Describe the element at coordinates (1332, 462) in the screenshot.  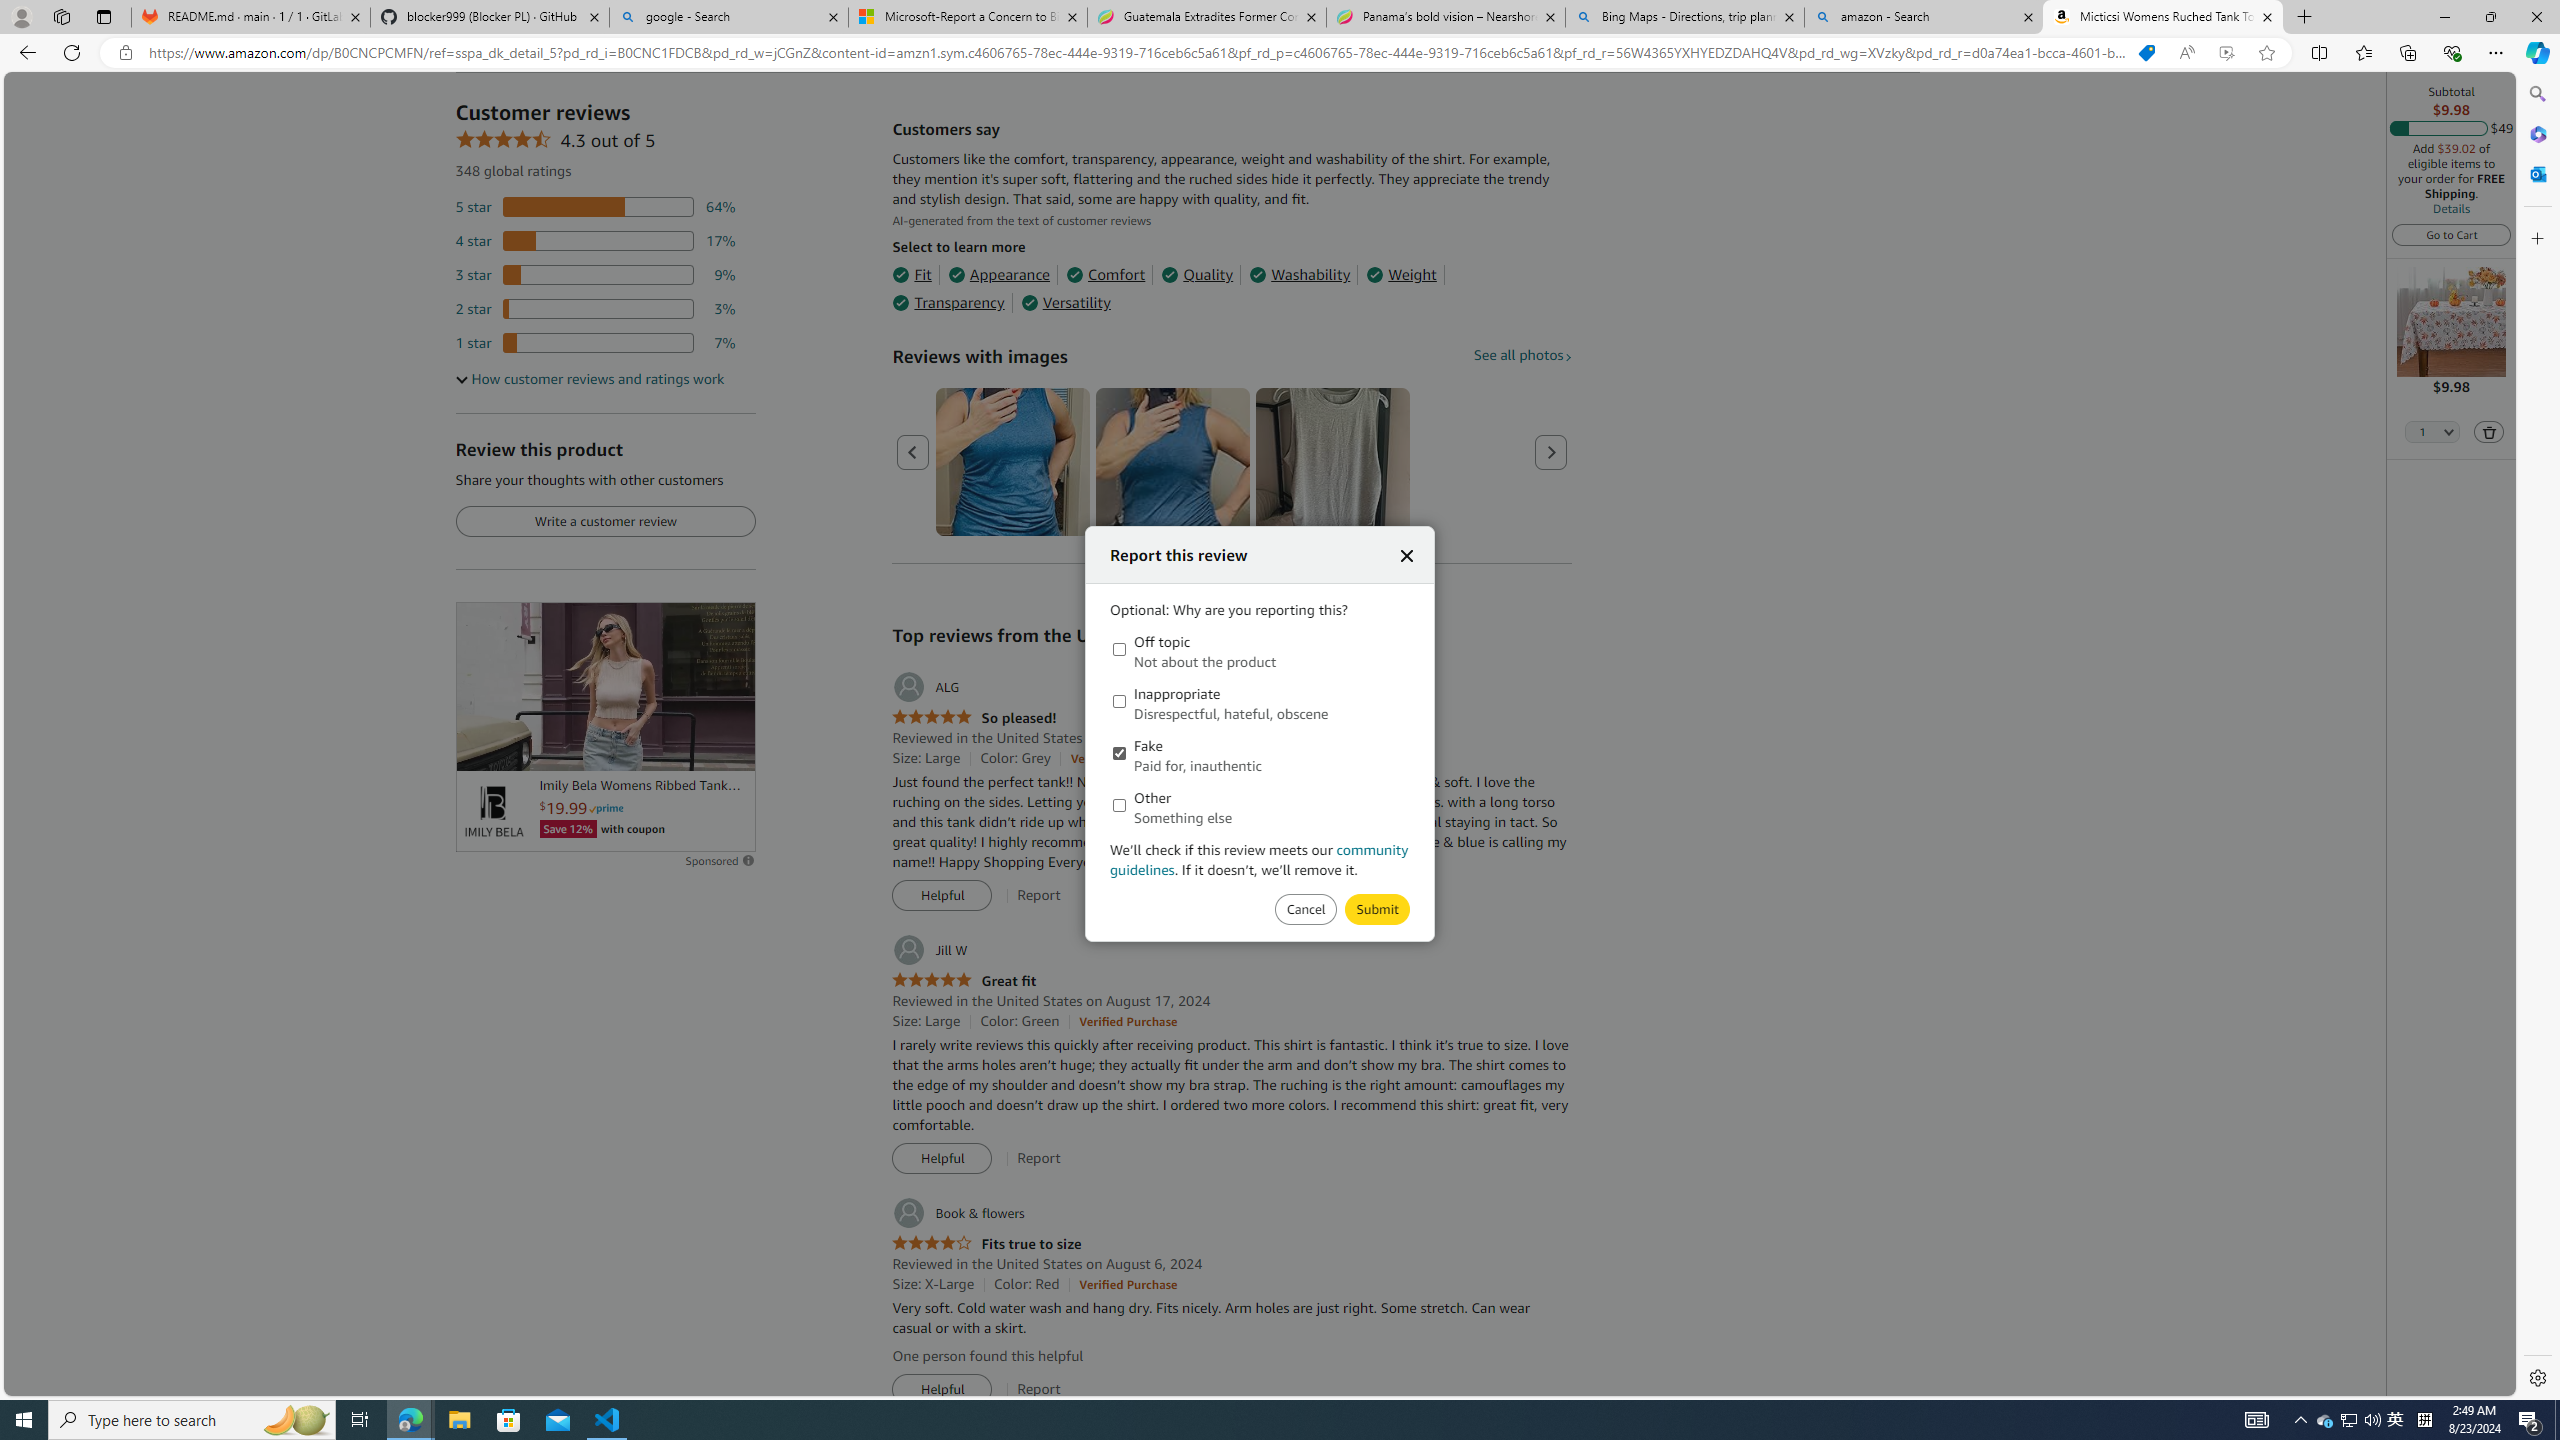
I see `Class: a-carousel-card` at that location.